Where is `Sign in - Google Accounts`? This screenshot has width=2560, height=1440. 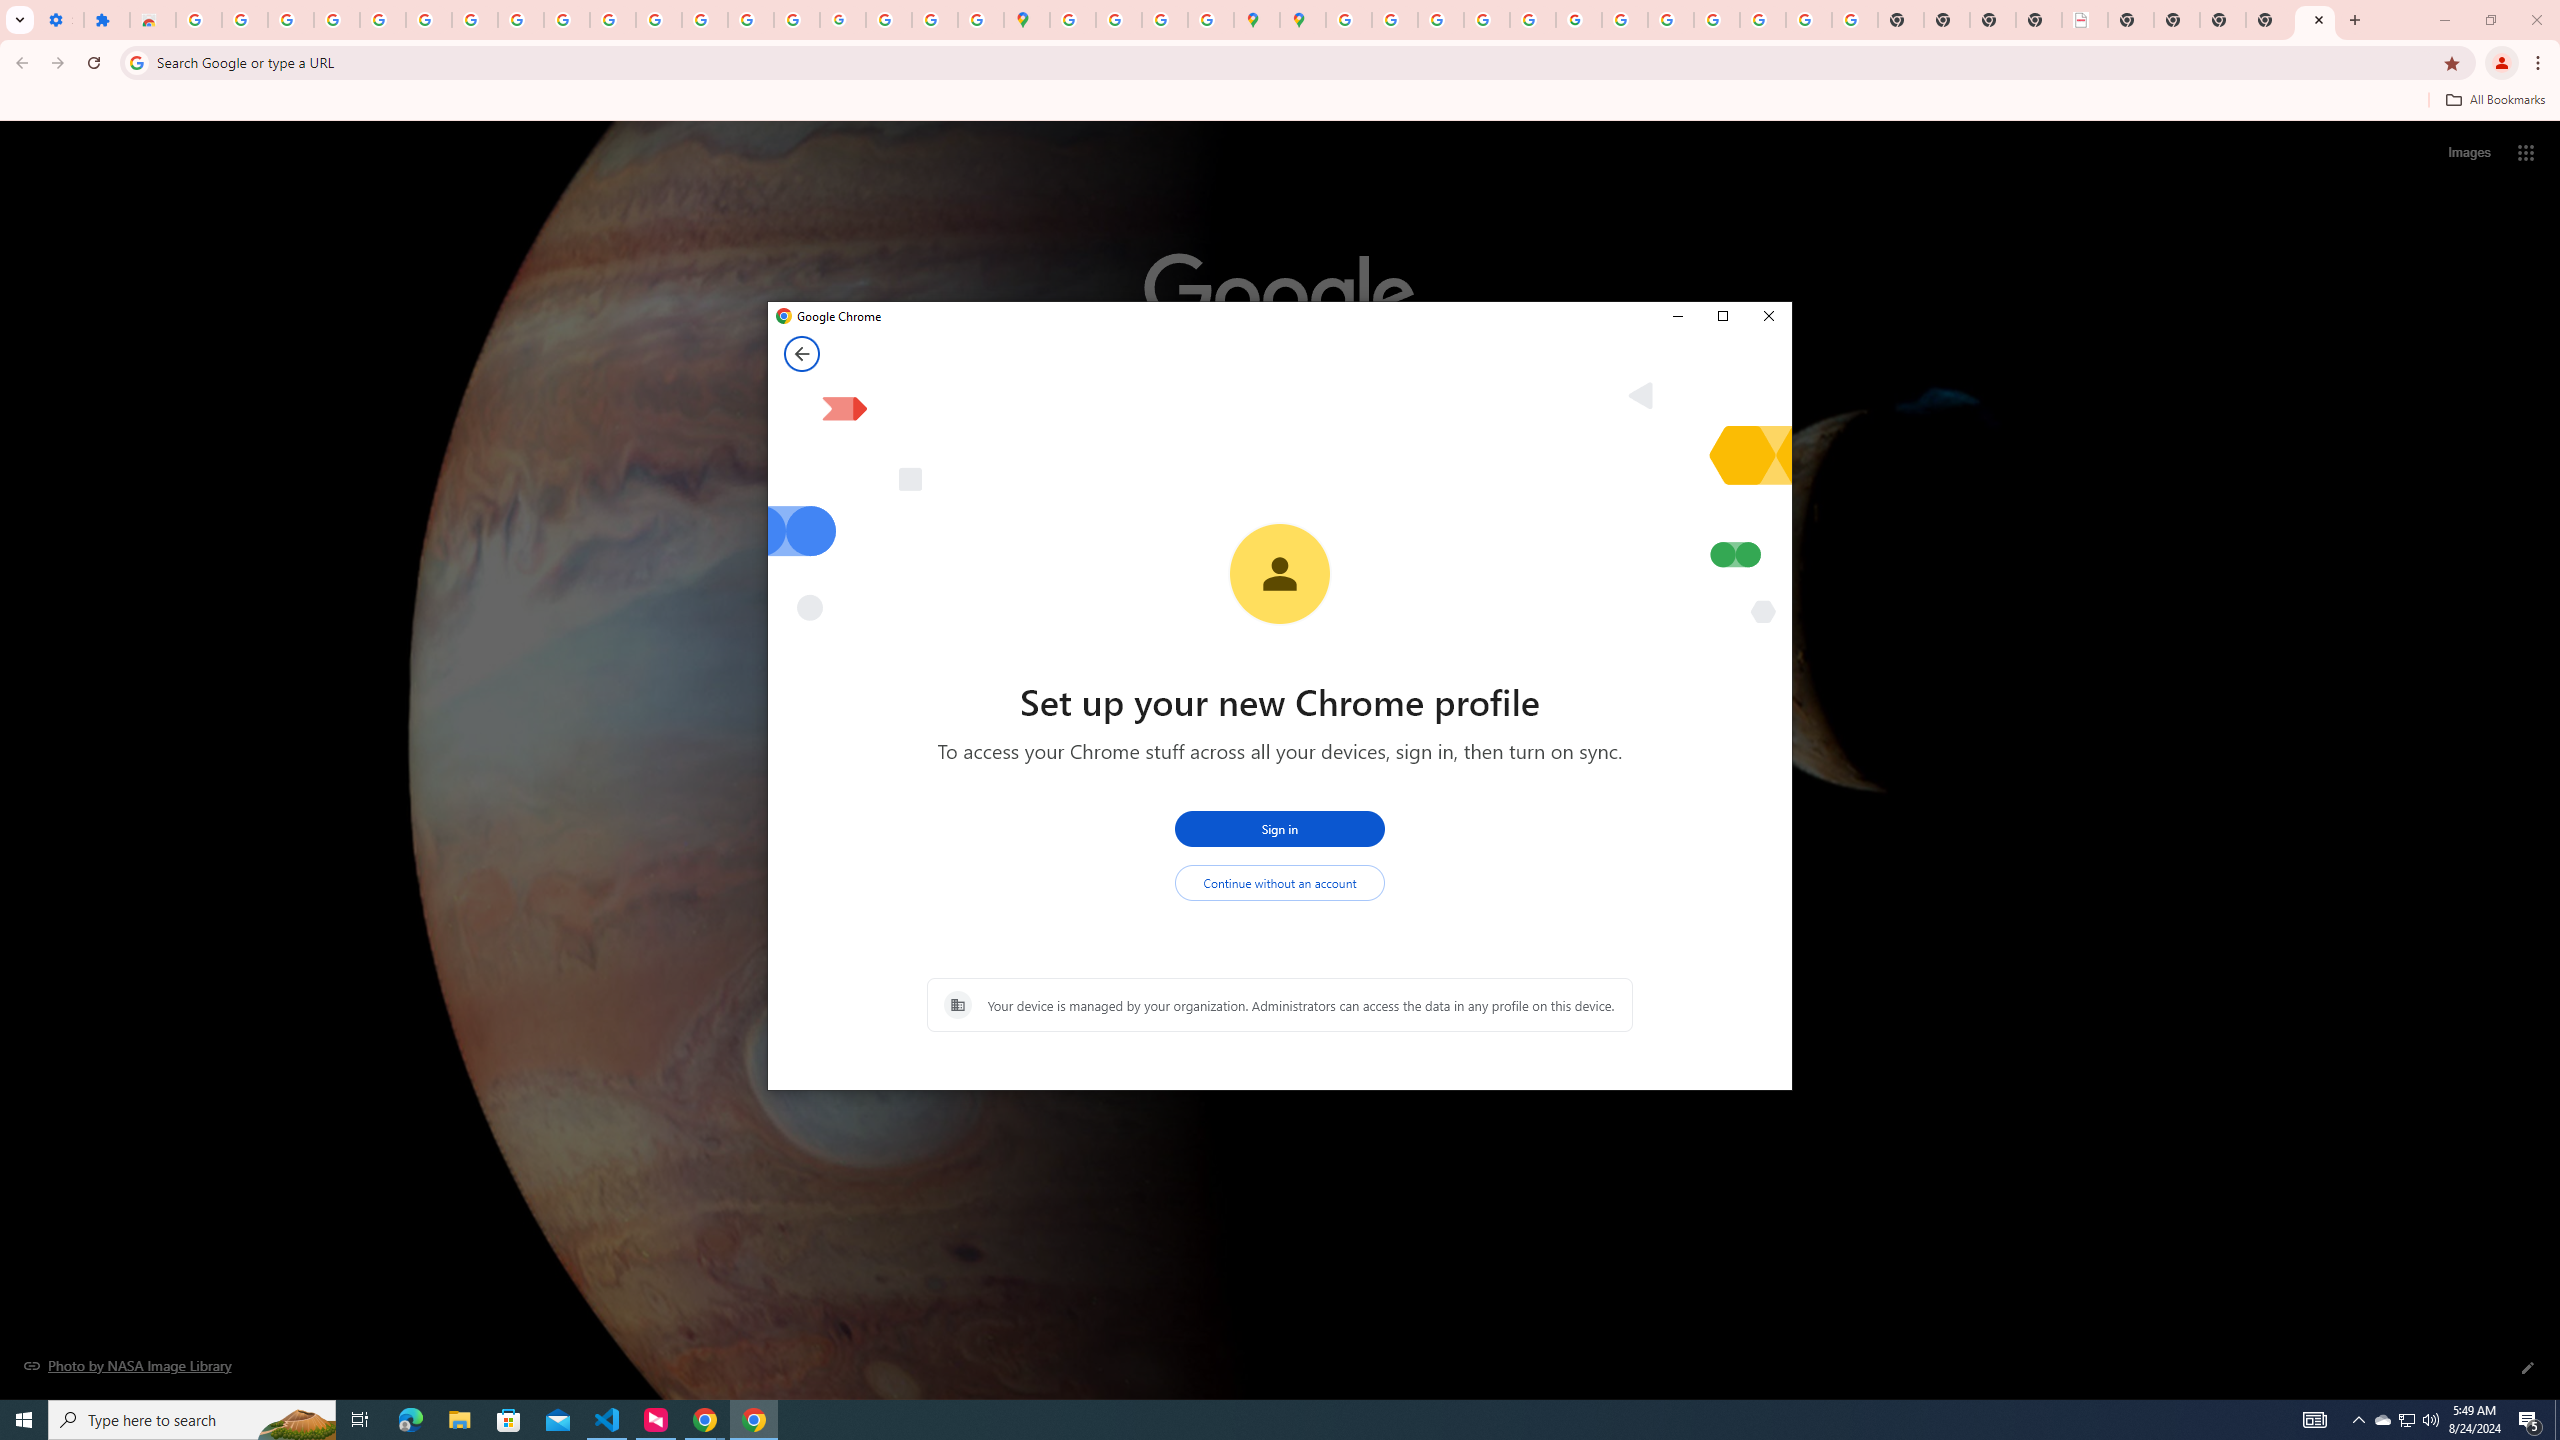
Sign in - Google Accounts is located at coordinates (801, 353).